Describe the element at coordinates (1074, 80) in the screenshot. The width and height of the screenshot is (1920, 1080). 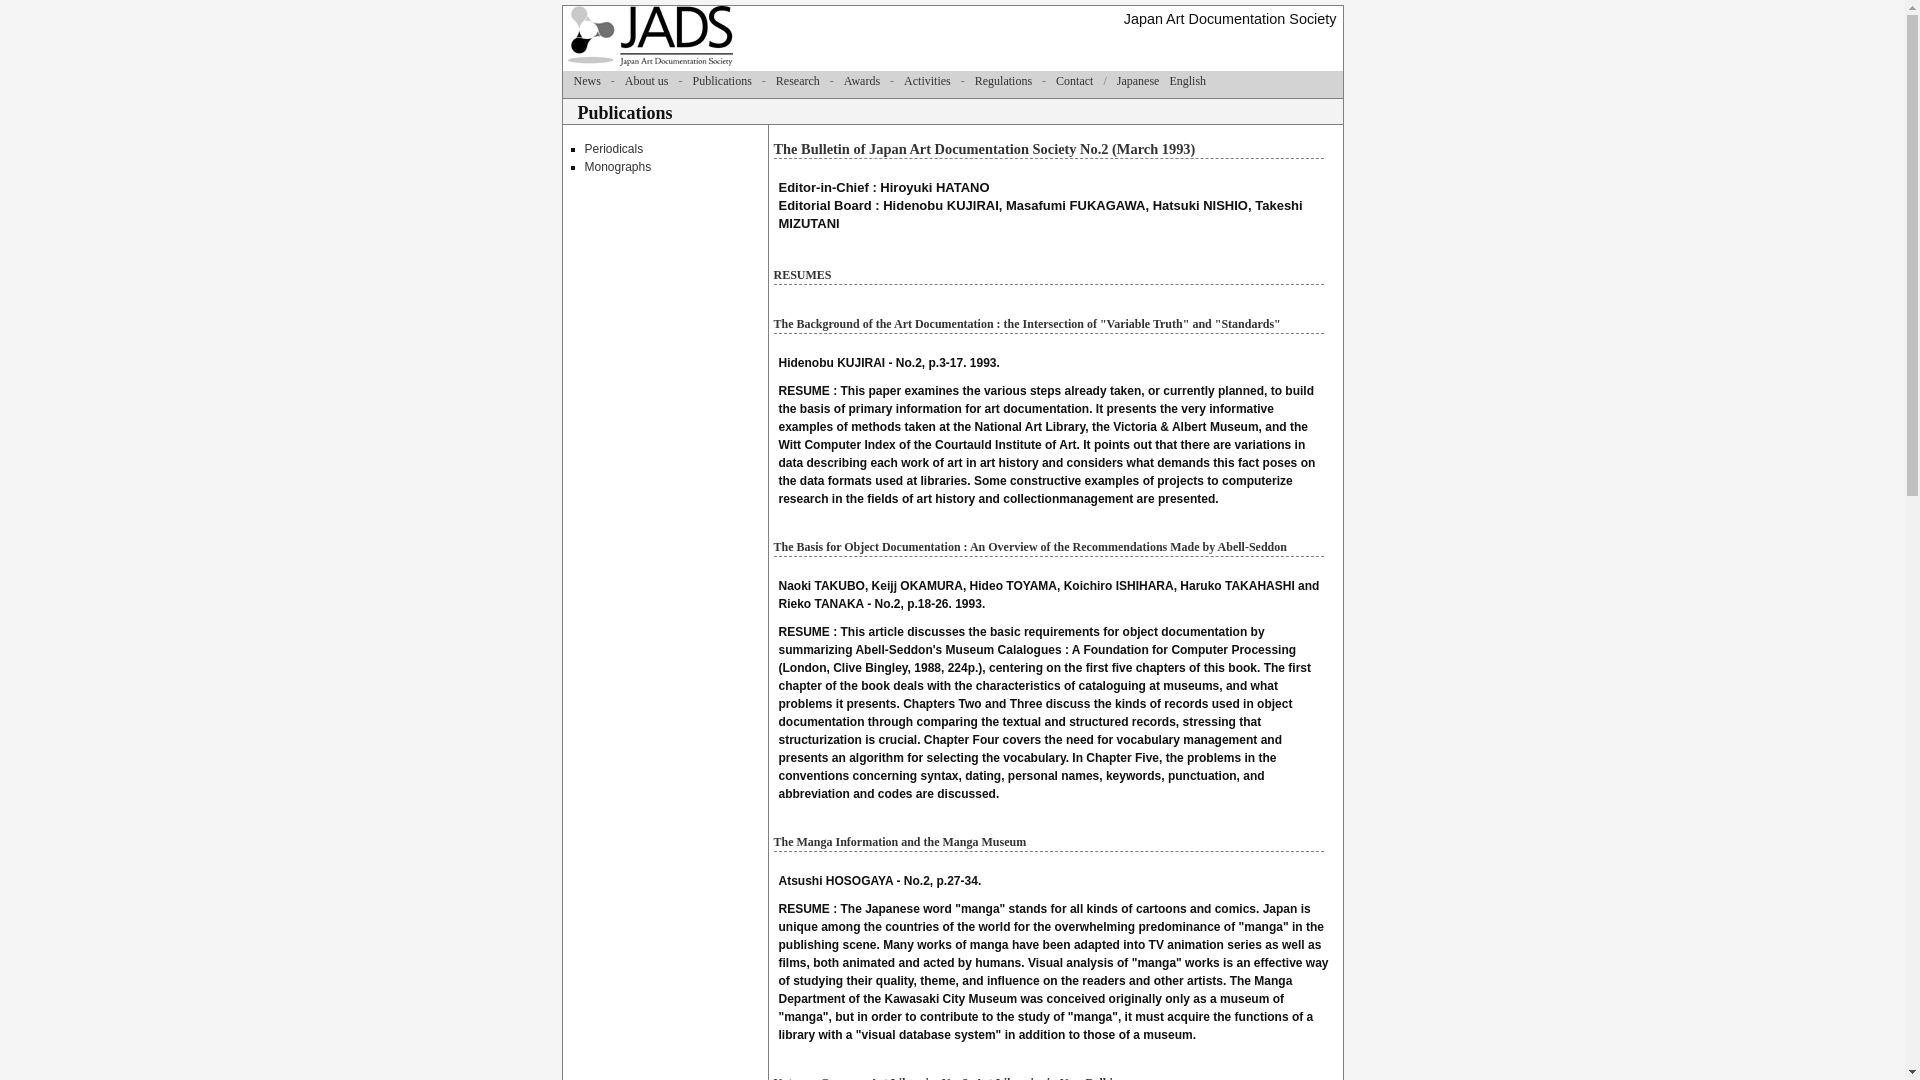
I see `Contact` at that location.